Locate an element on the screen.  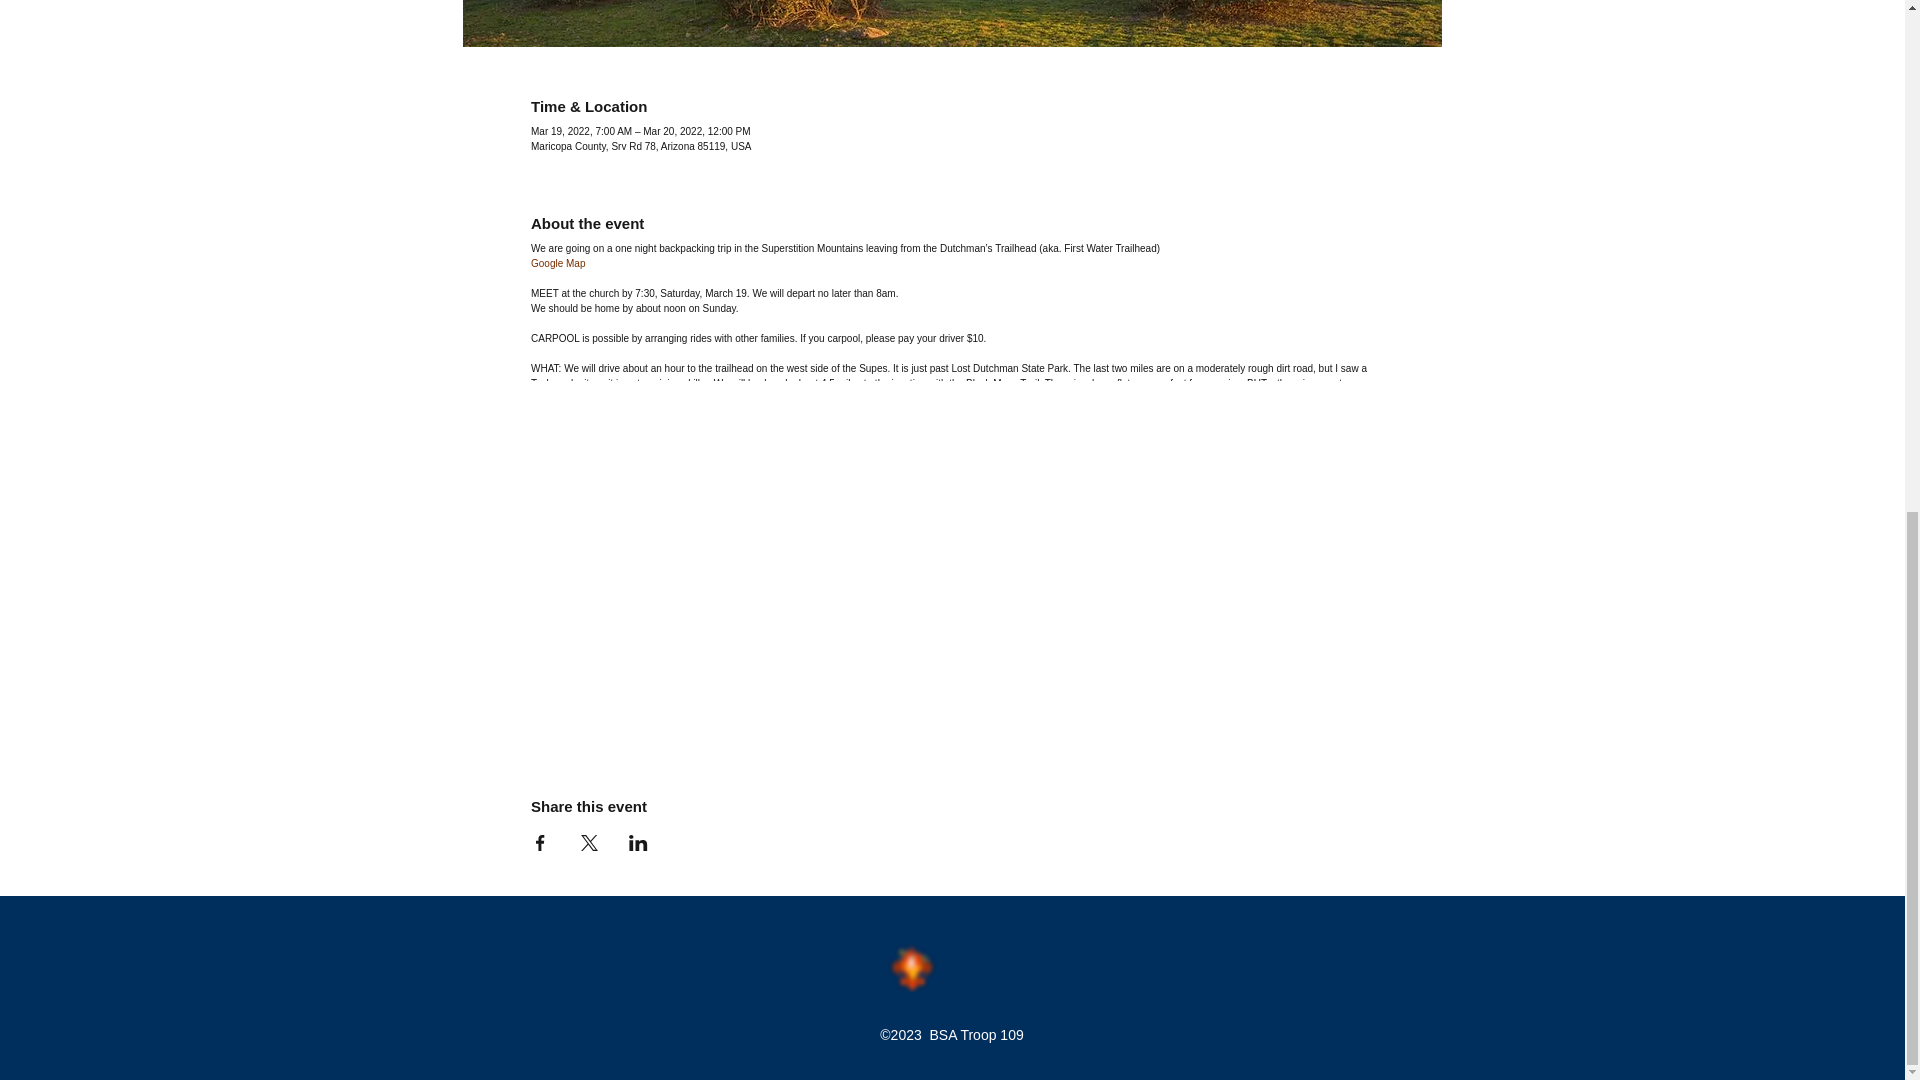
Google Map is located at coordinates (558, 263).